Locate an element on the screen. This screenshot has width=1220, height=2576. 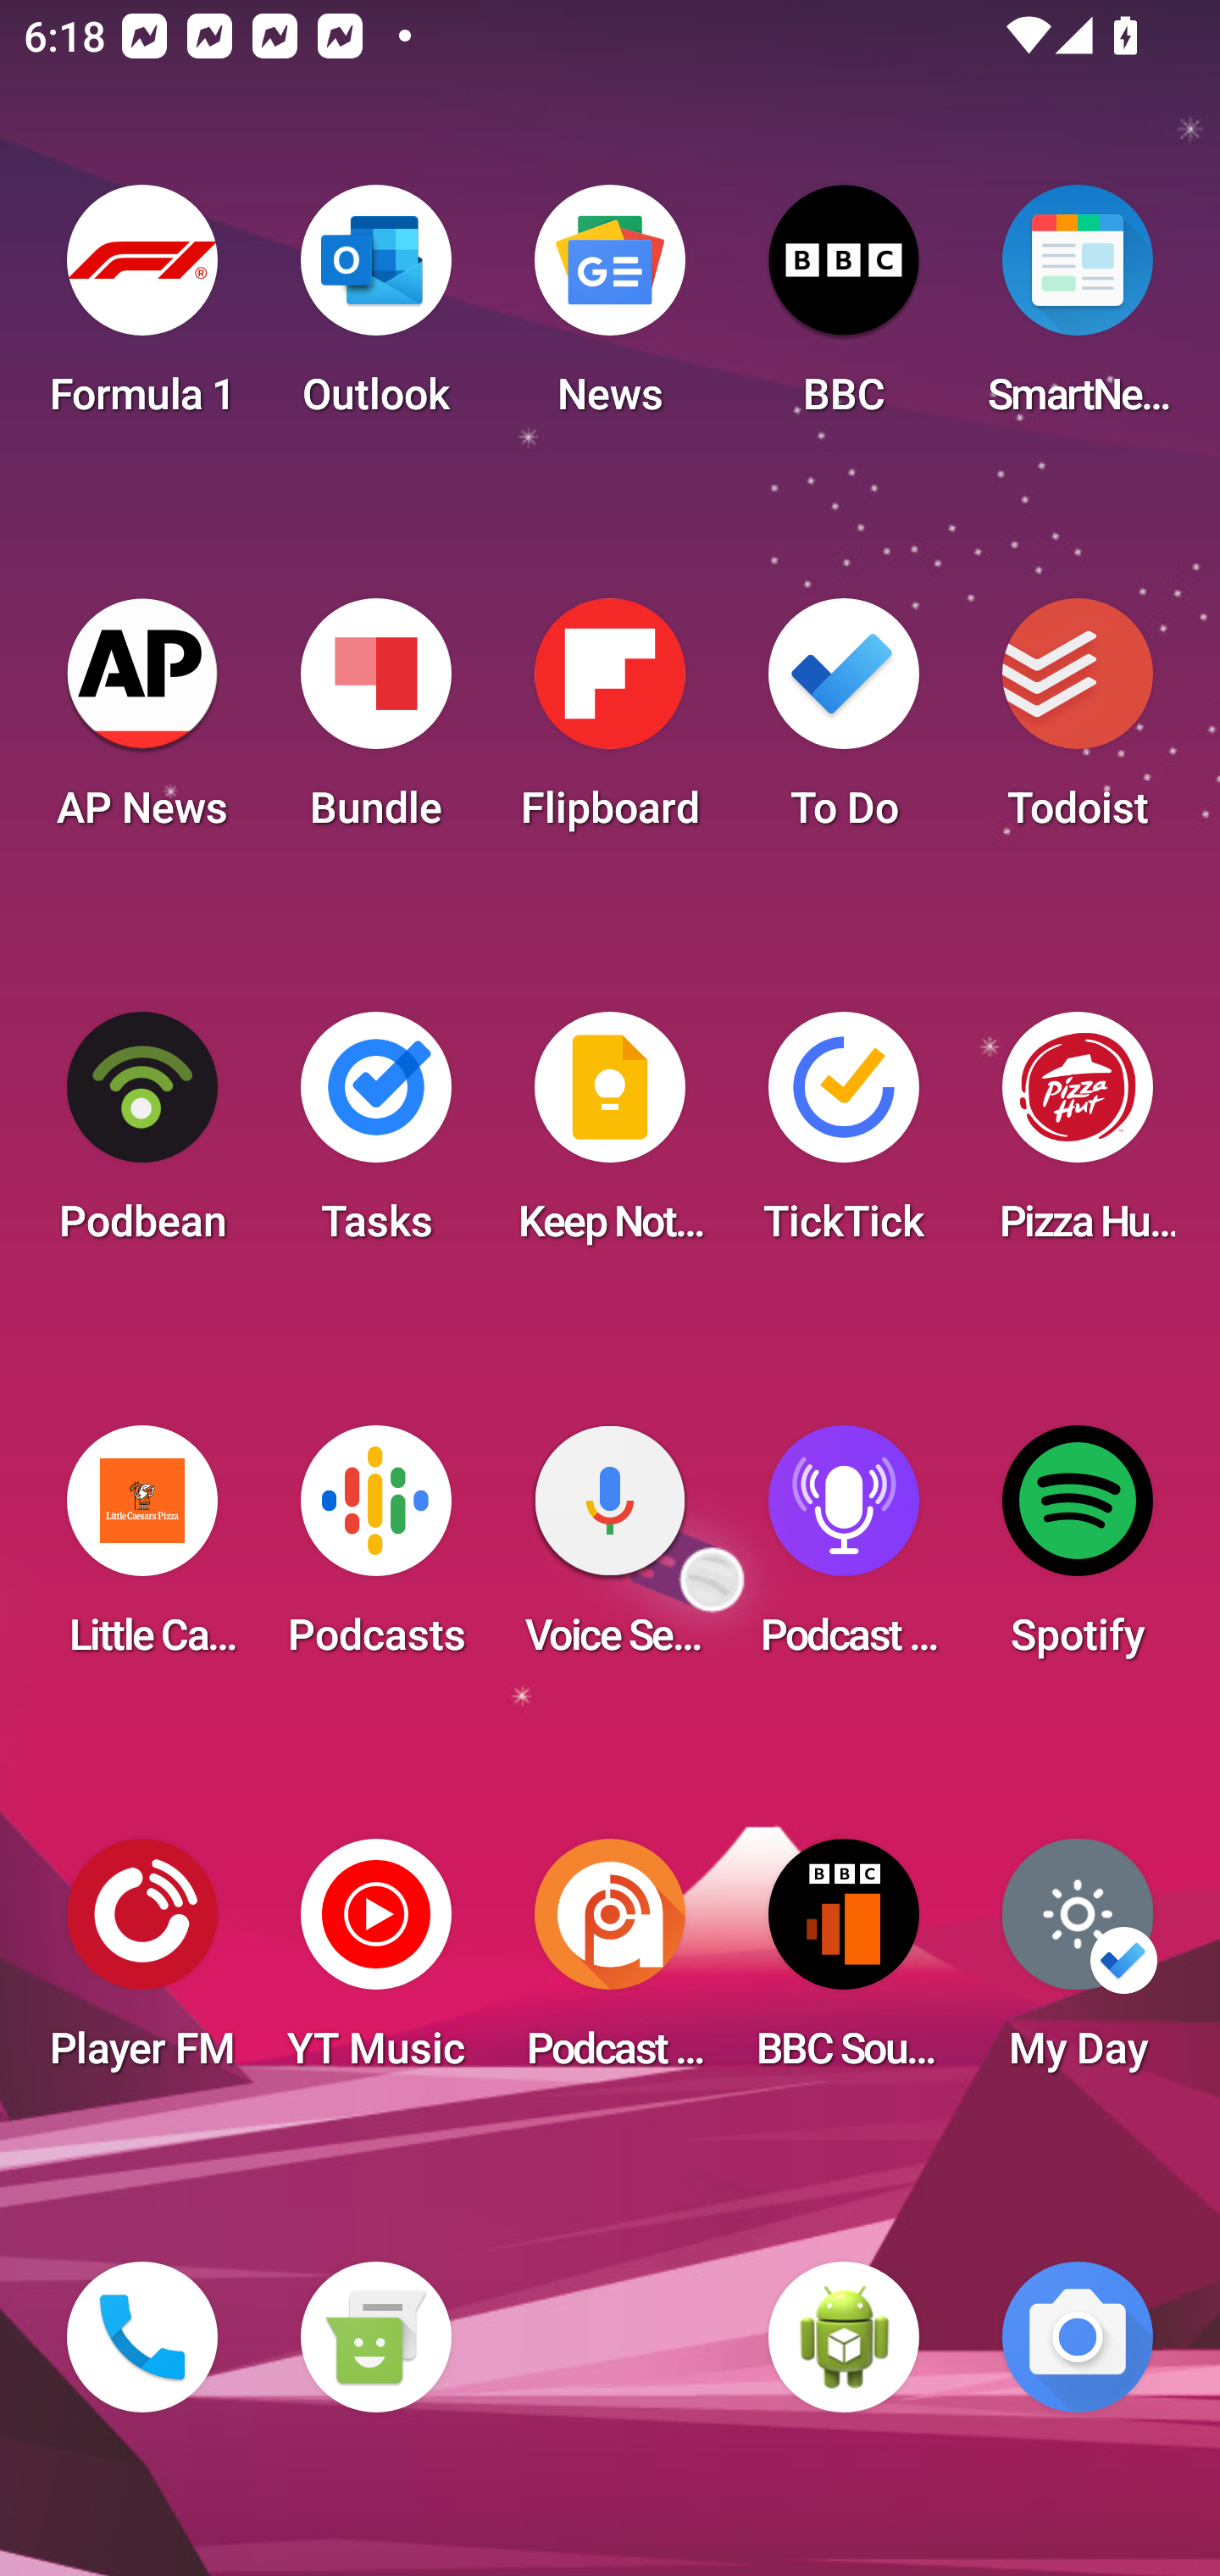
My Day is located at coordinates (1078, 1964).